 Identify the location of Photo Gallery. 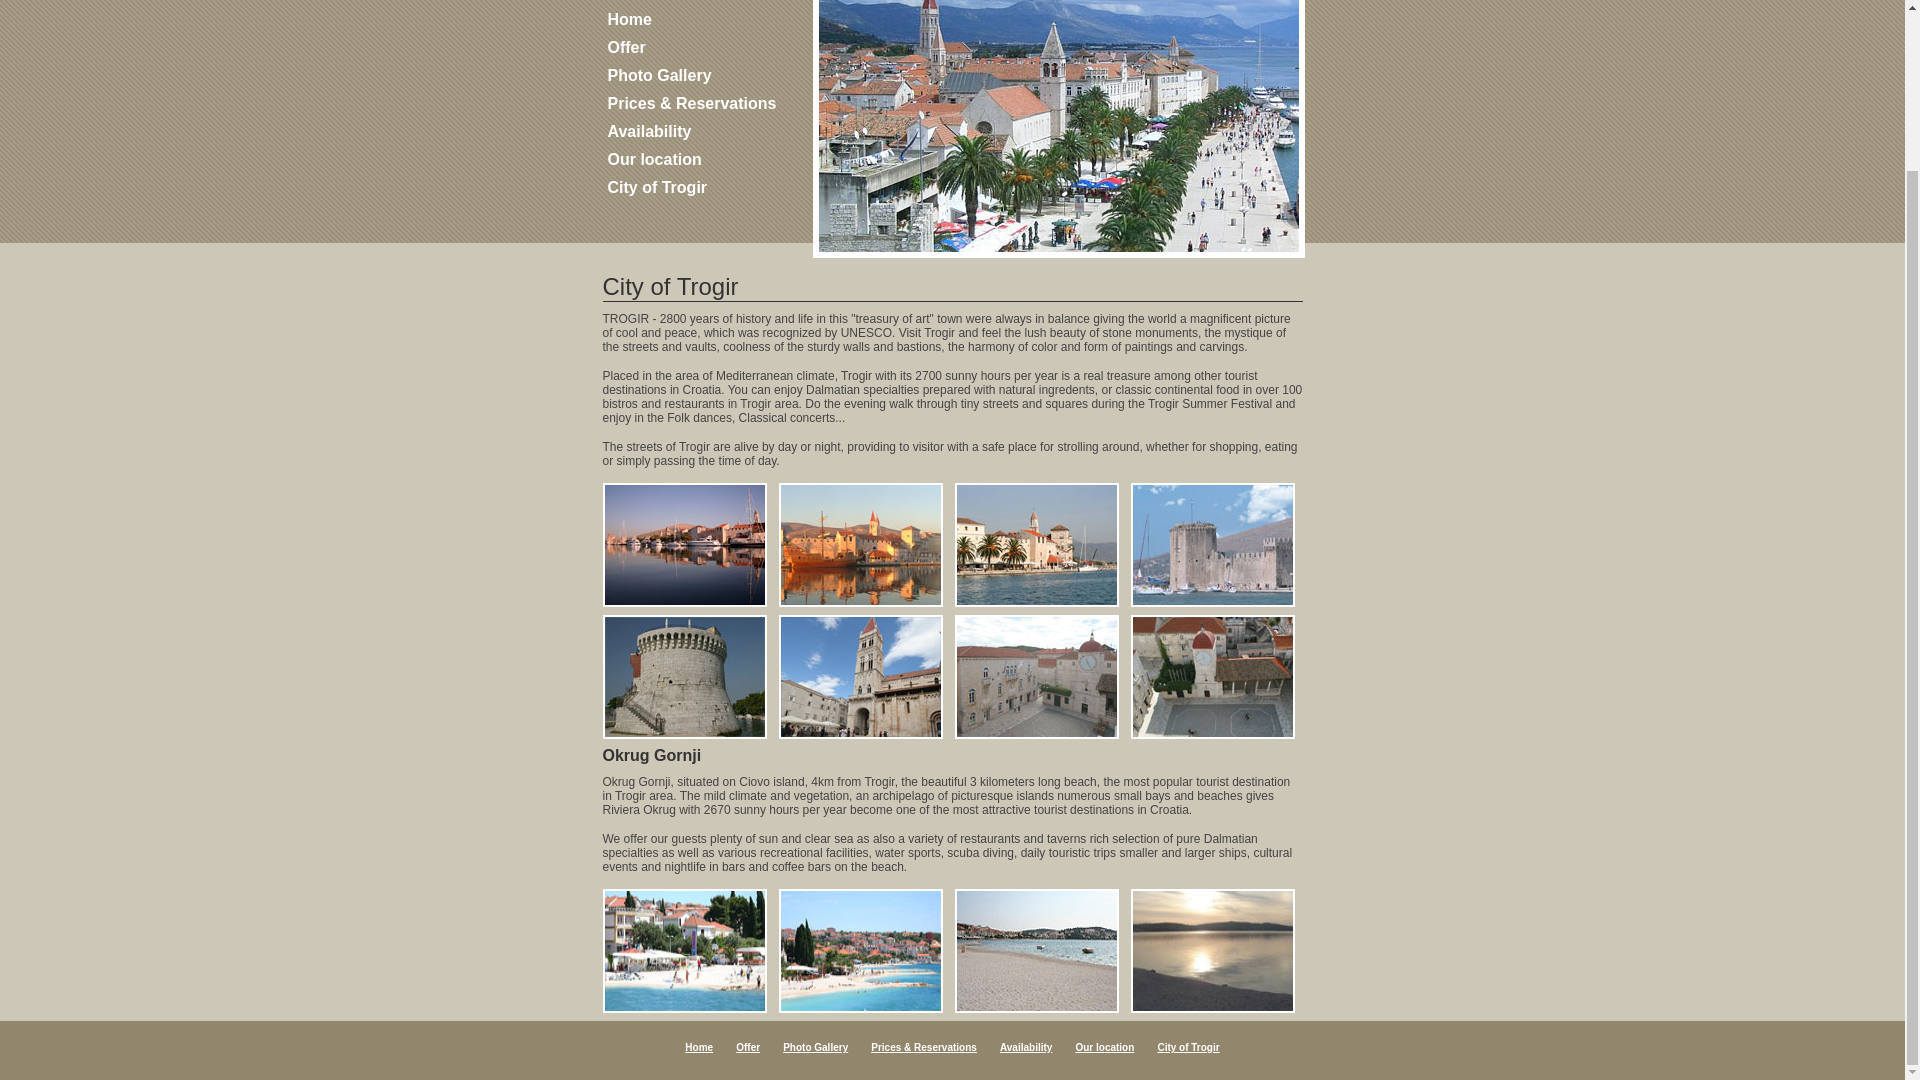
(660, 75).